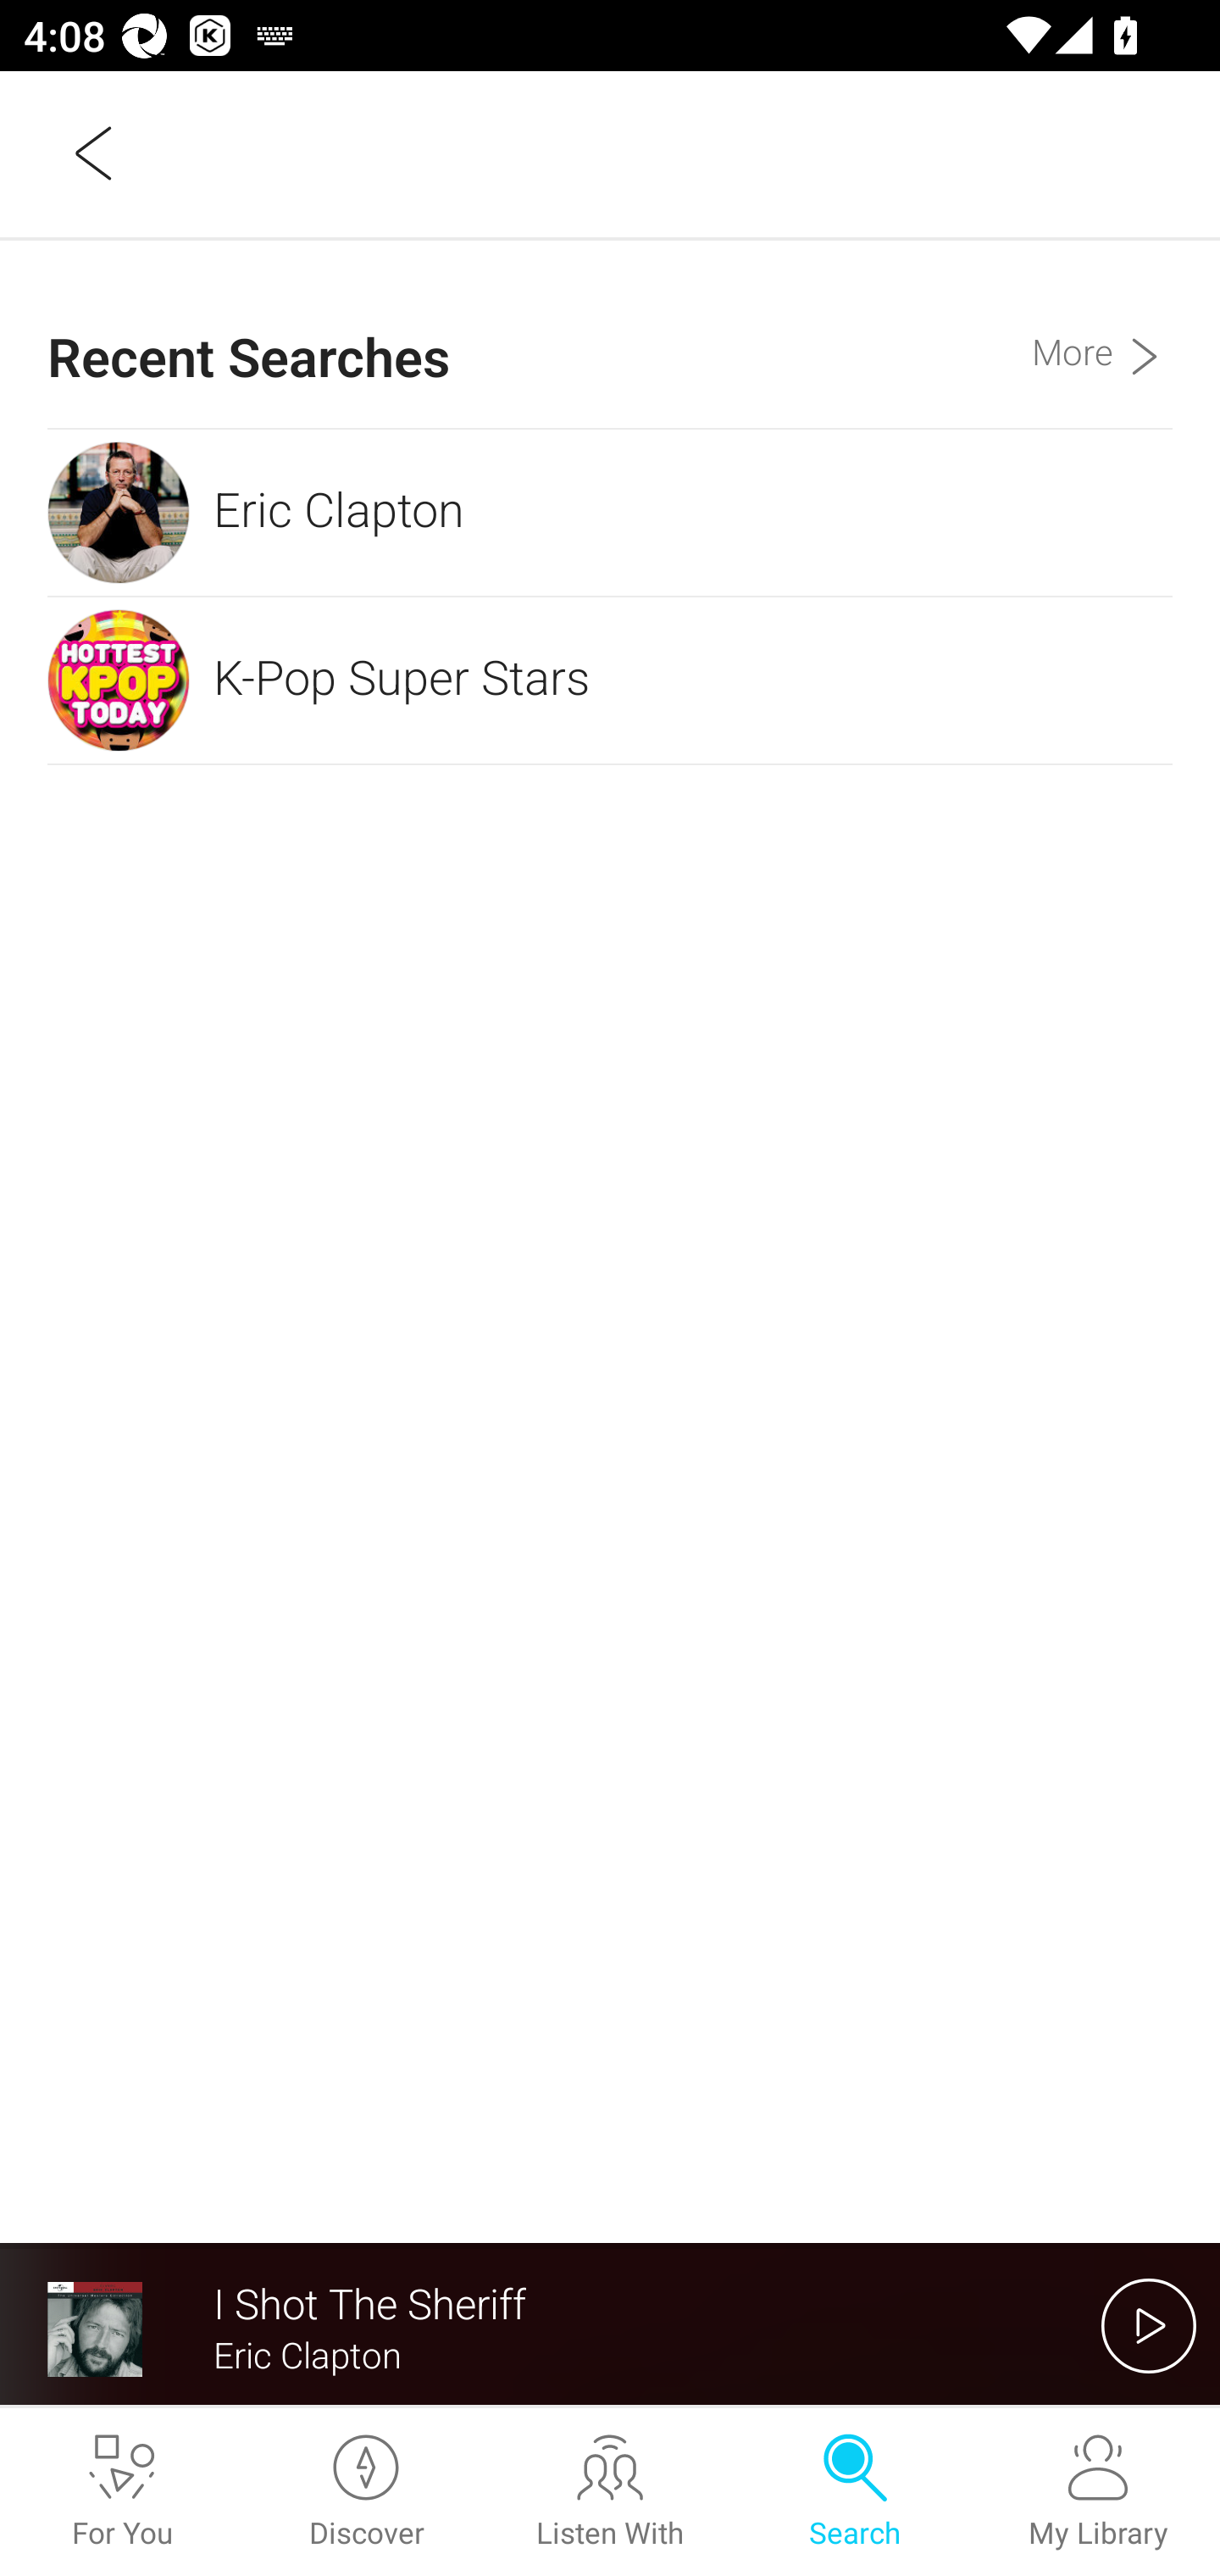 Image resolution: width=1220 pixels, height=2576 pixels. What do you see at coordinates (366, 2492) in the screenshot?
I see `Discover` at bounding box center [366, 2492].